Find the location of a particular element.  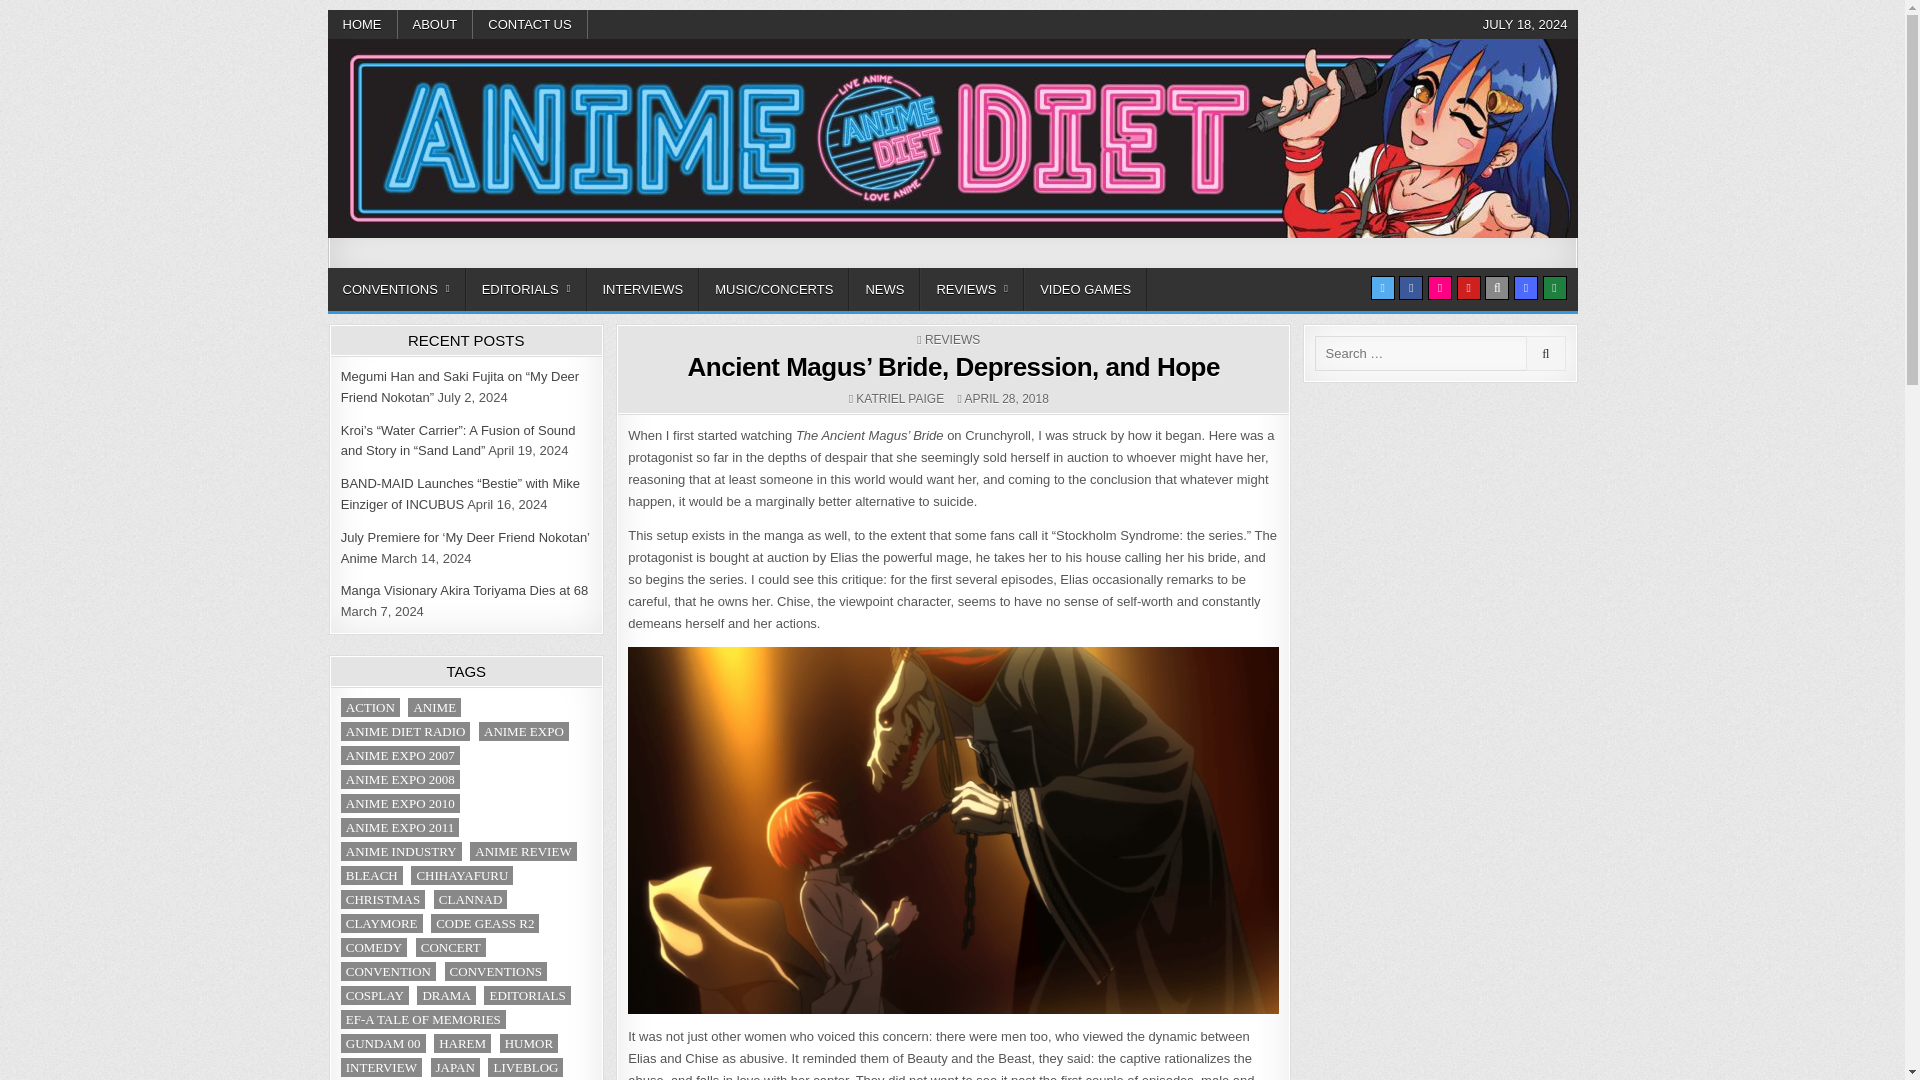

Flickr is located at coordinates (1440, 288).